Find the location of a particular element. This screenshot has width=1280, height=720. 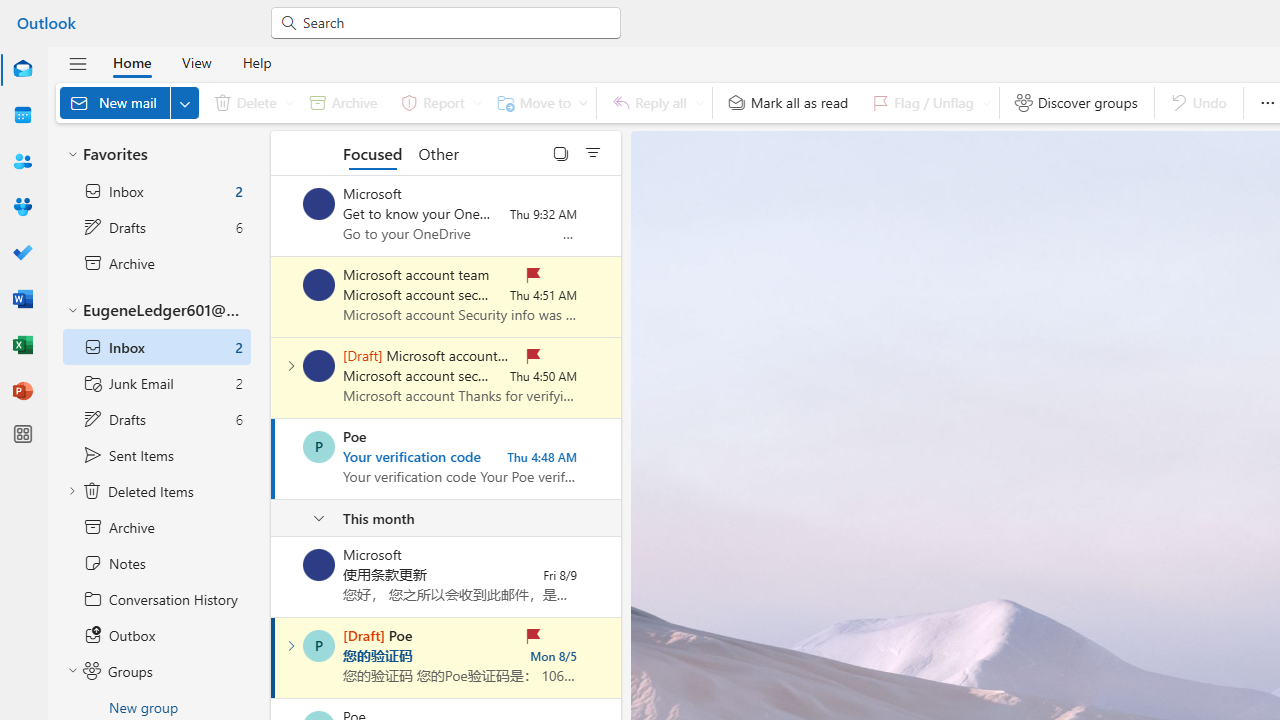

Word is located at coordinates (22, 298).